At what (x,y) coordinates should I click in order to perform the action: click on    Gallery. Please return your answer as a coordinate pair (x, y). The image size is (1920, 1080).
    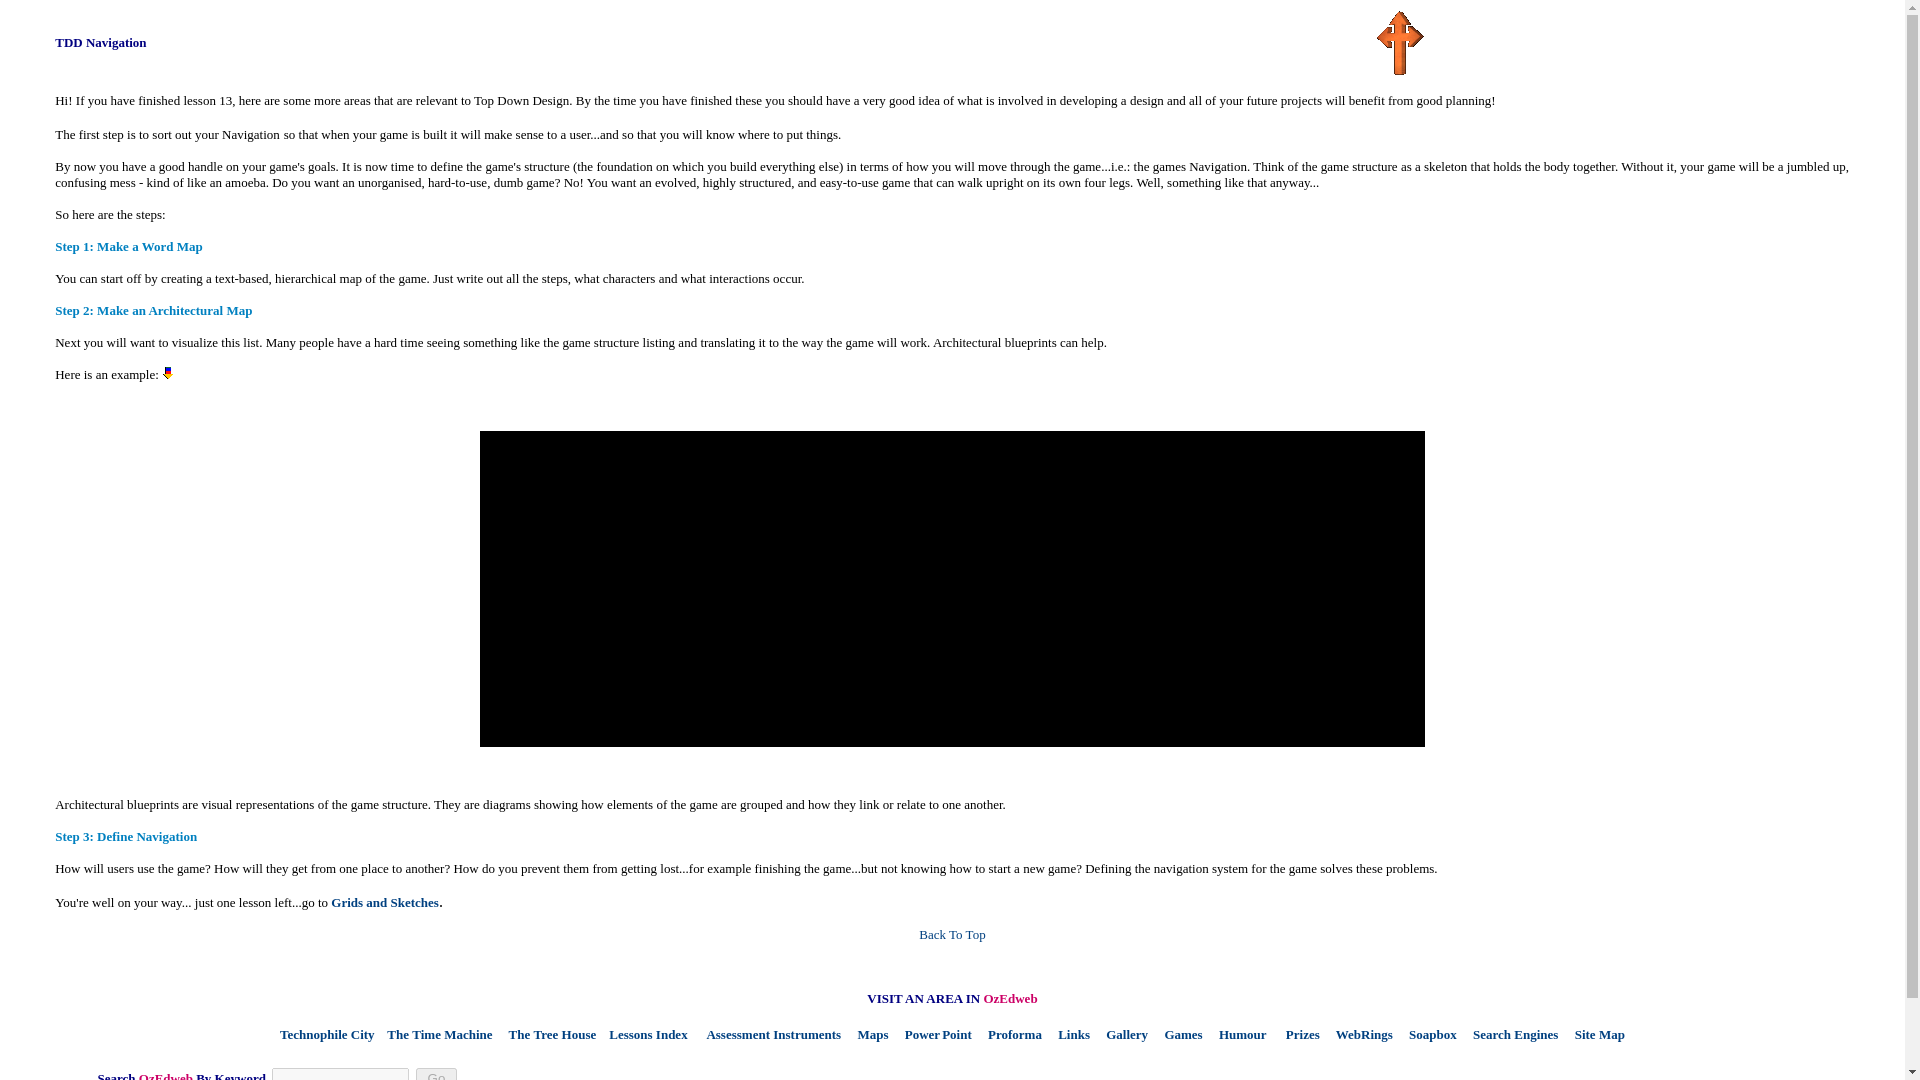
    Looking at the image, I should click on (1122, 1034).